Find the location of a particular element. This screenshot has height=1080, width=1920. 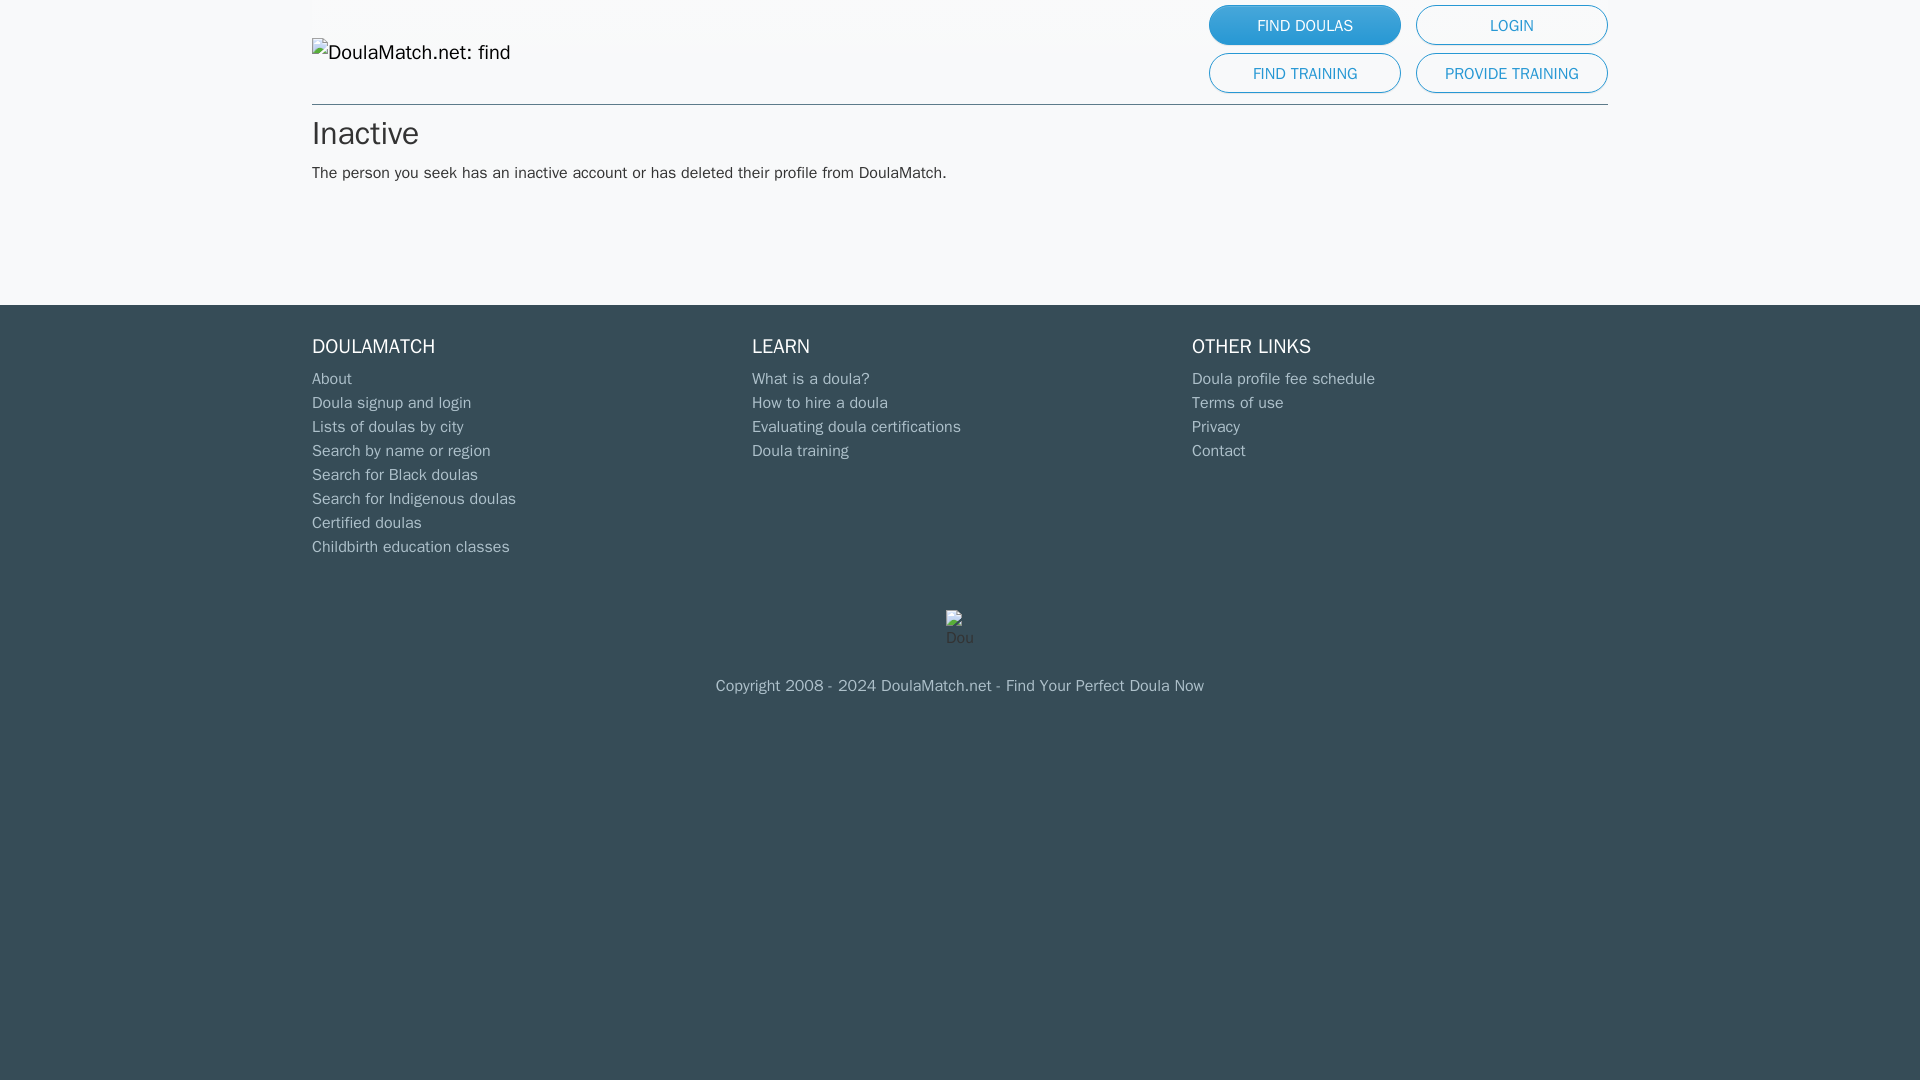

Doula profile fee schedule is located at coordinates (1283, 378).